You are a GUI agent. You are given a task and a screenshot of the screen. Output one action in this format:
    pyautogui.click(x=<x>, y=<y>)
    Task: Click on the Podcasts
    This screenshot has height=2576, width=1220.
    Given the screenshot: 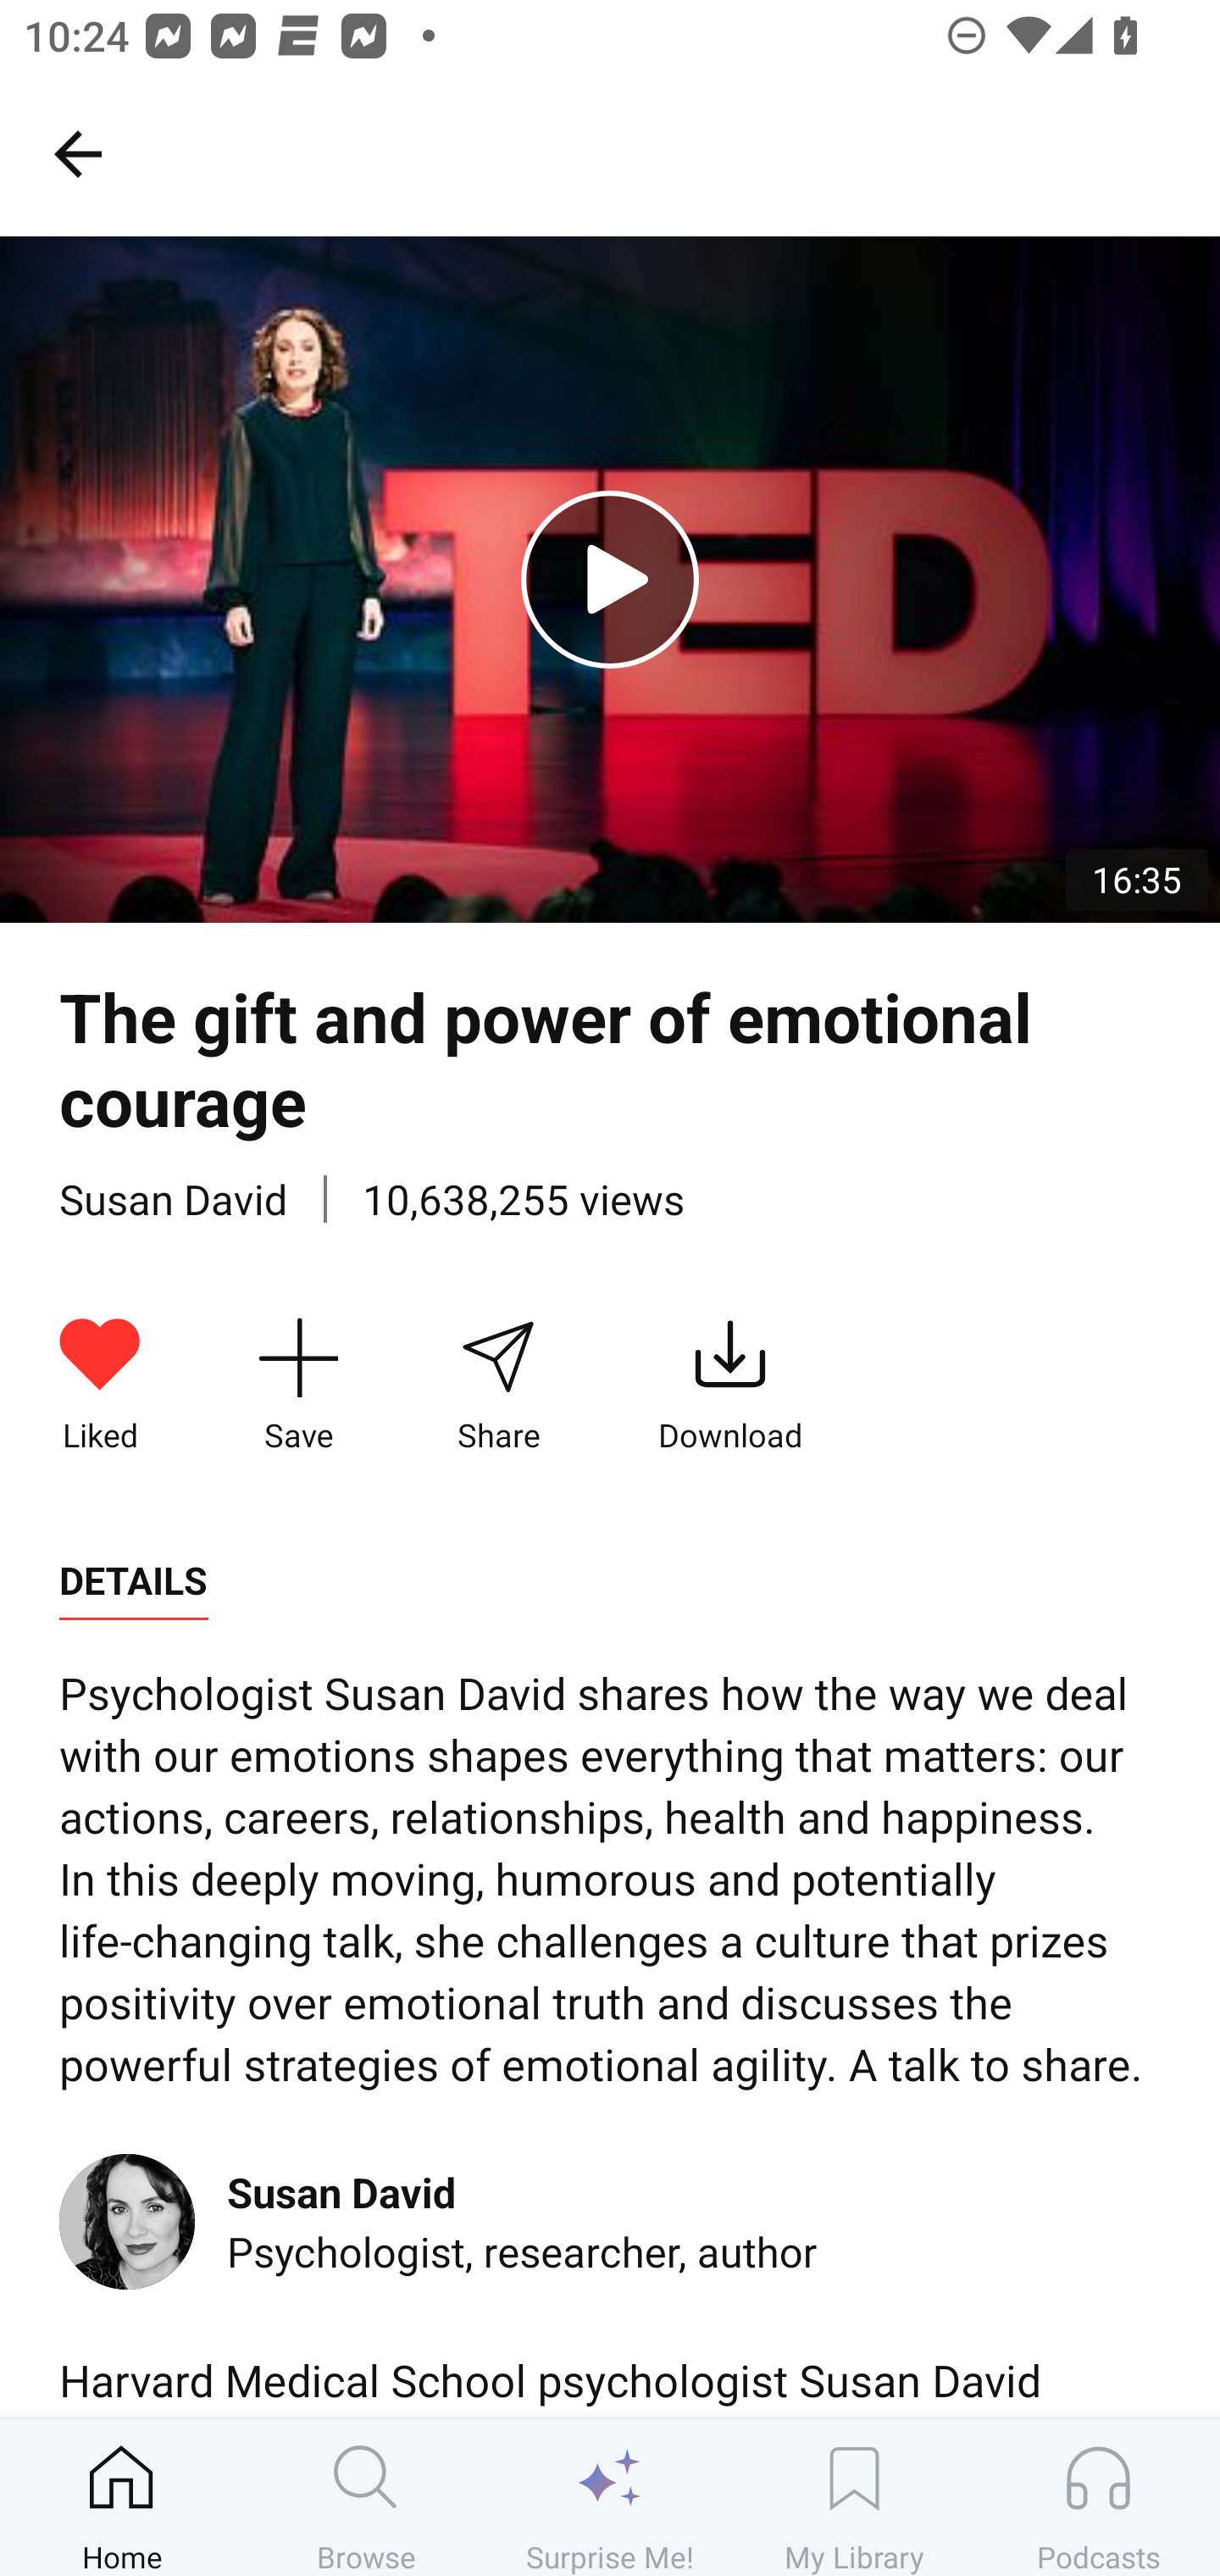 What is the action you would take?
    pyautogui.click(x=1098, y=2497)
    